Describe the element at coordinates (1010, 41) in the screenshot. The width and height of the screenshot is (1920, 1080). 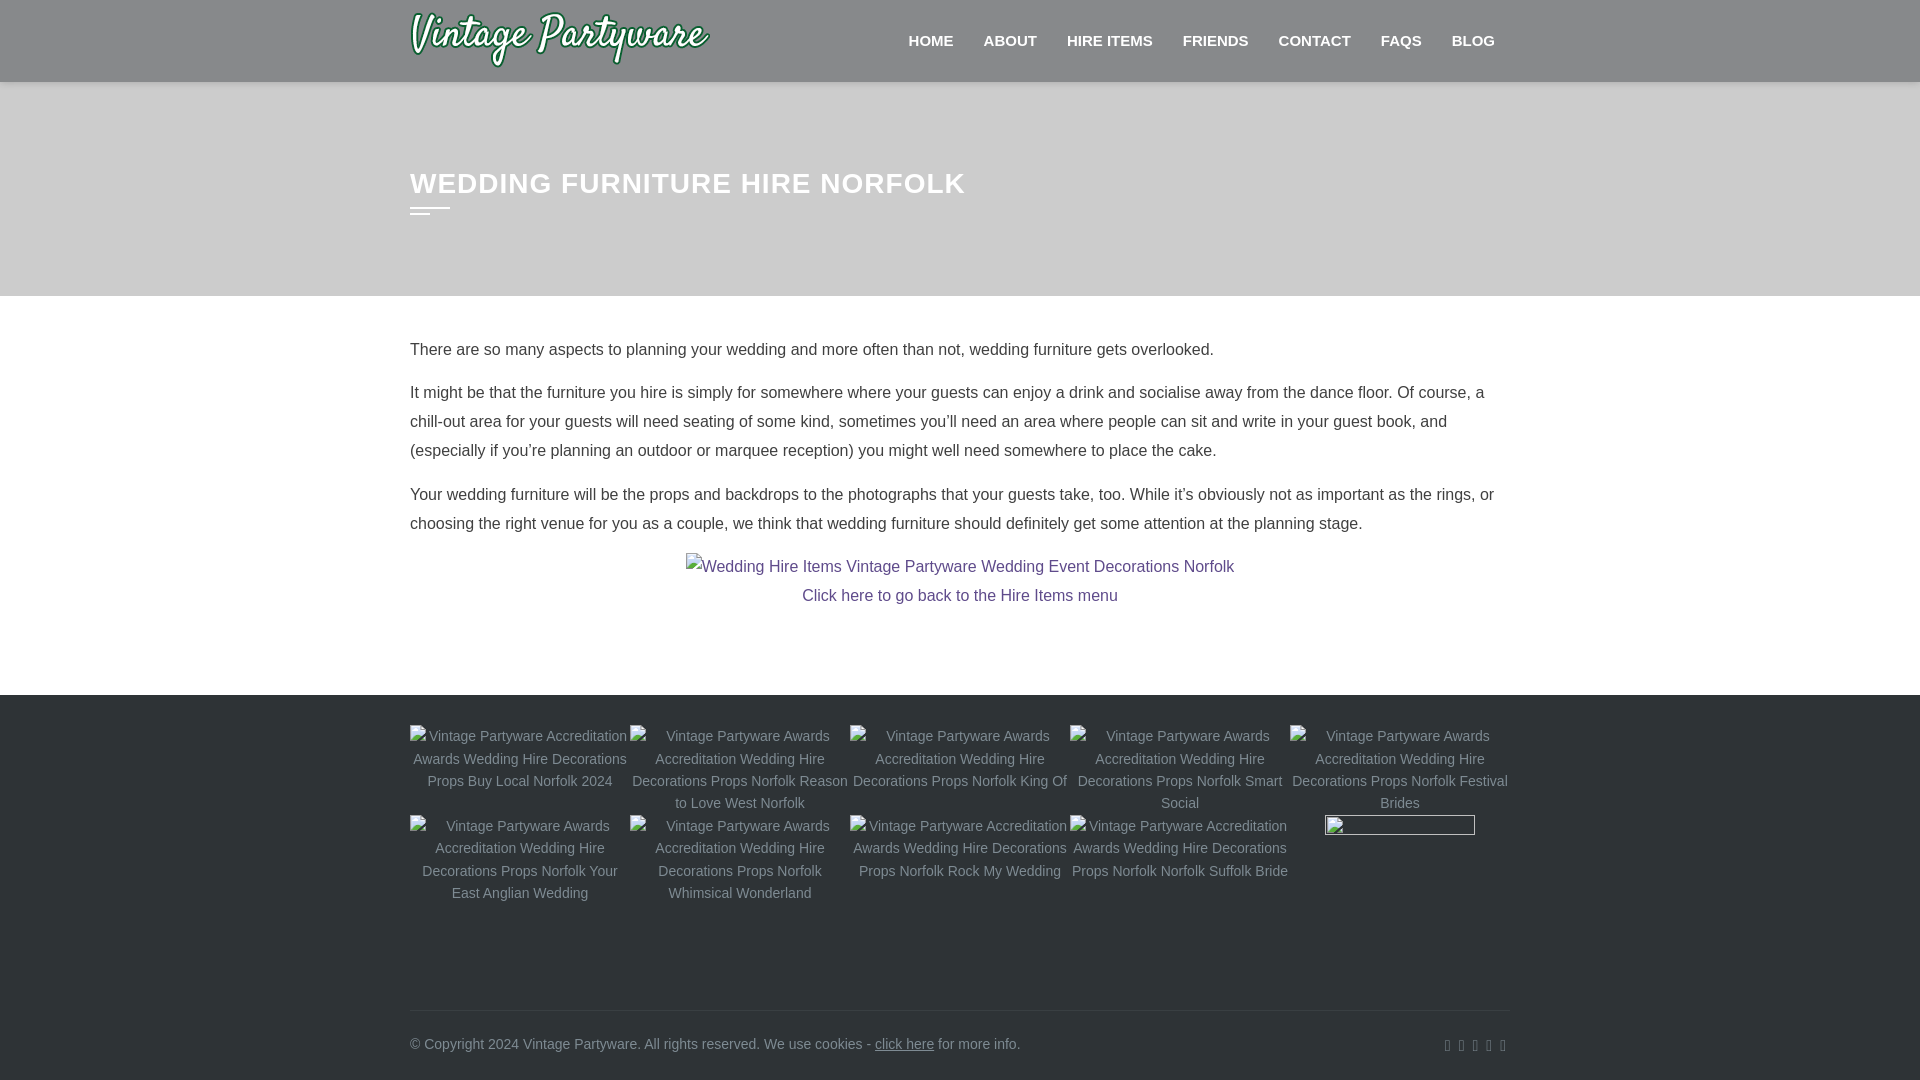
I see `ABOUT` at that location.